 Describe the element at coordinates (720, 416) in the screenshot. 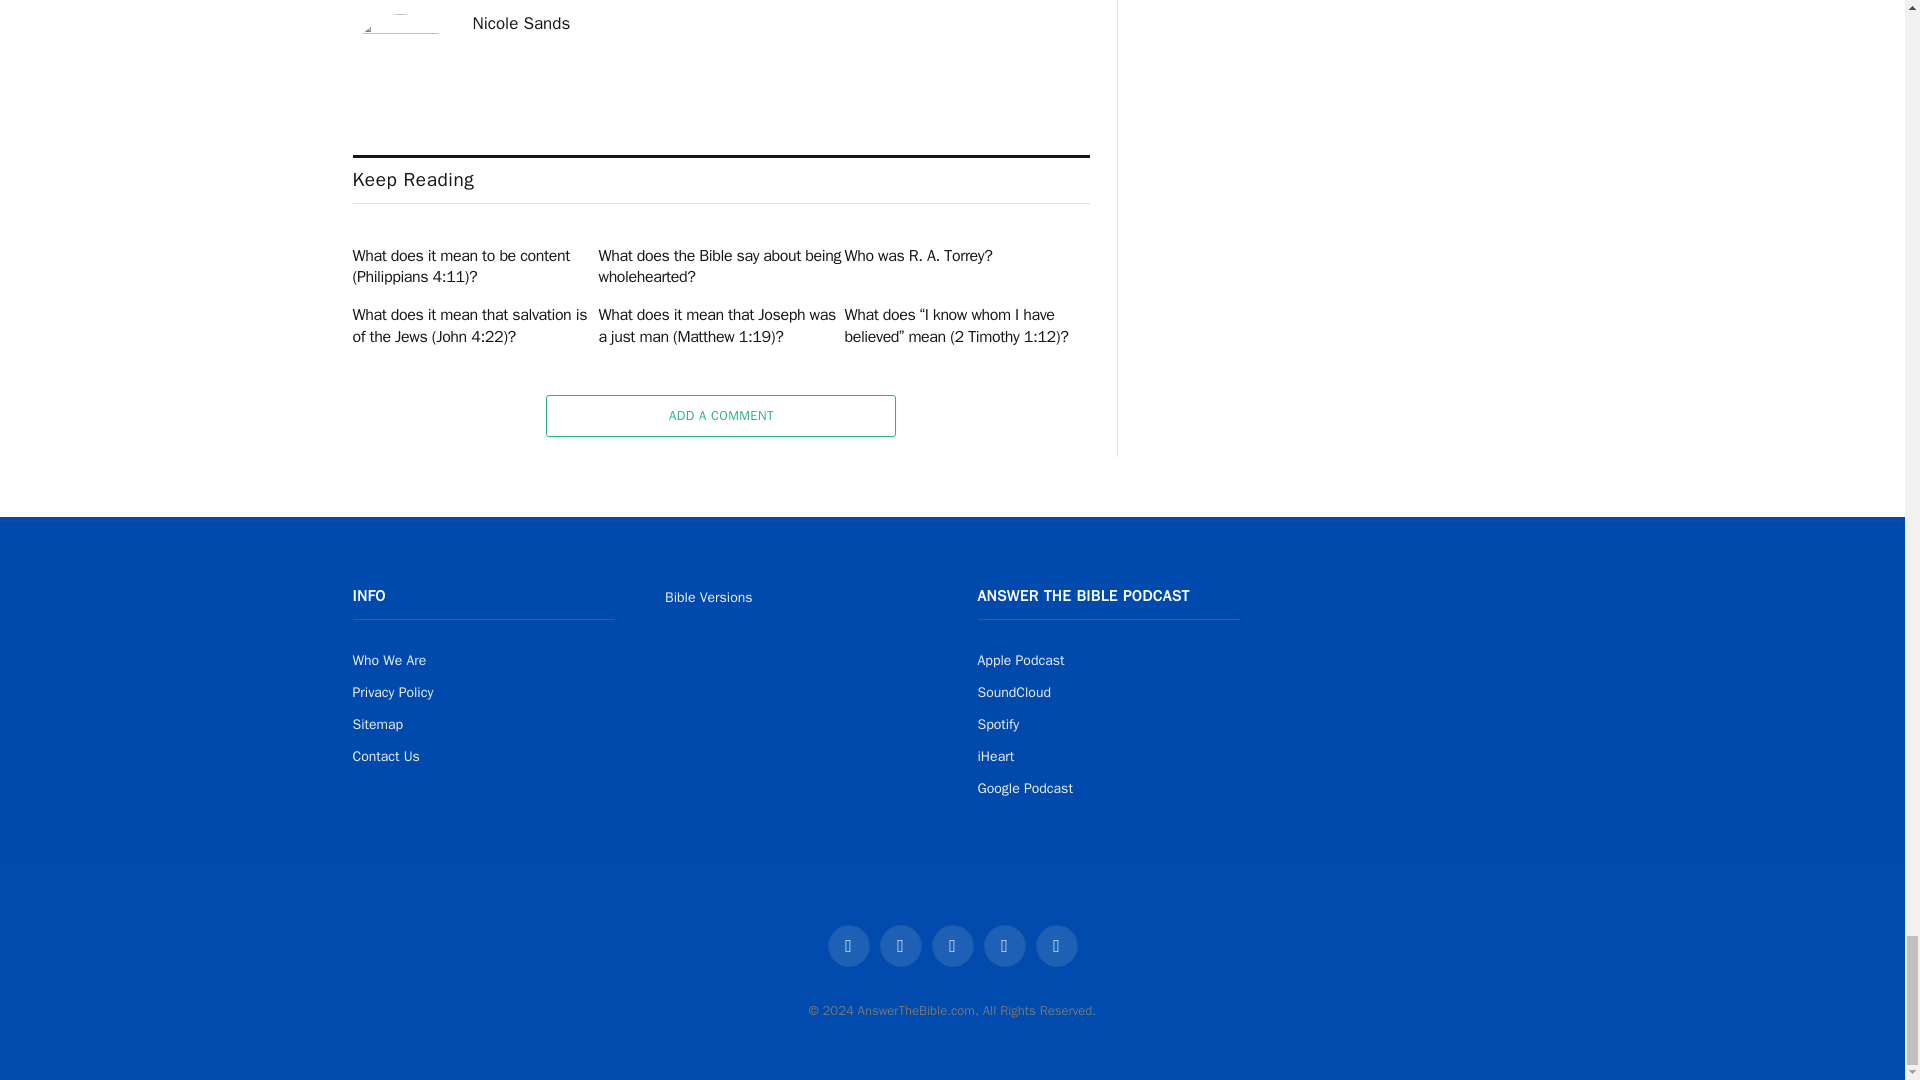

I see `ADD A COMMENT` at that location.